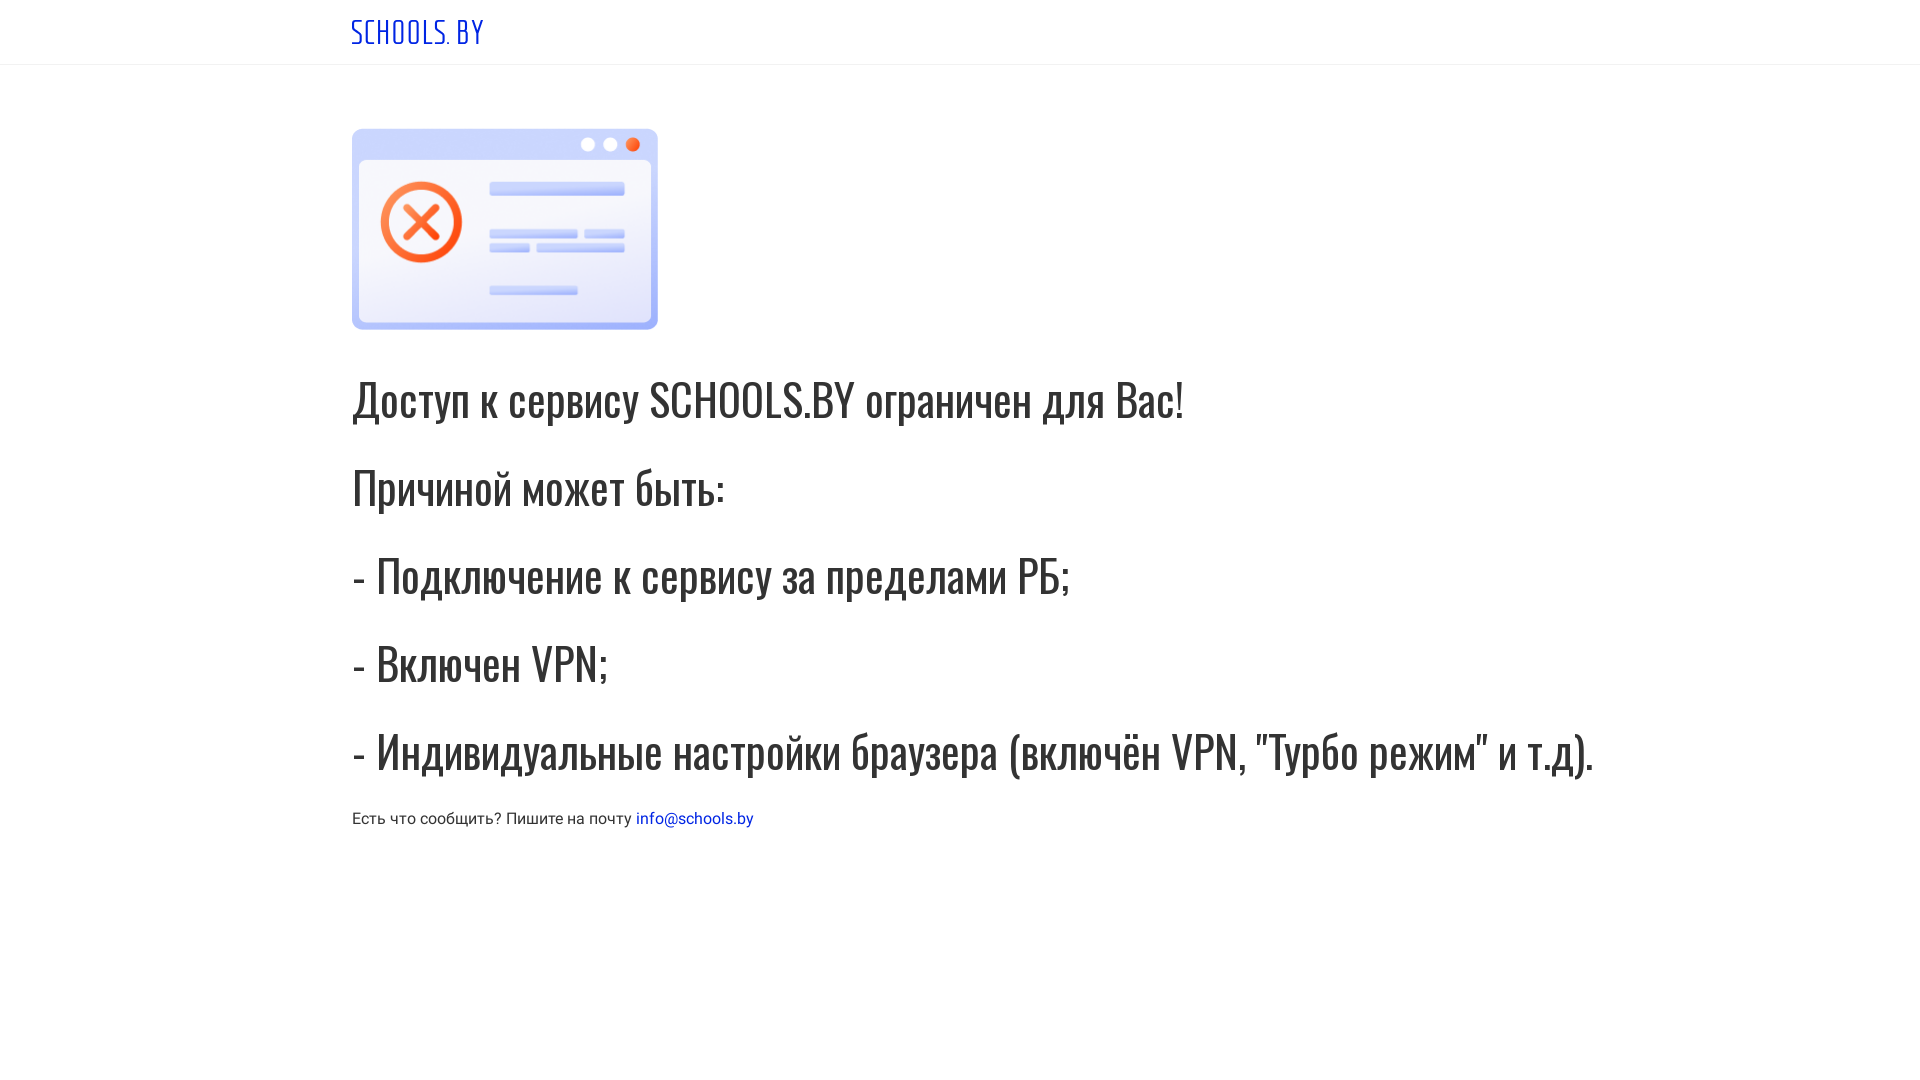 The image size is (1920, 1080). What do you see at coordinates (695, 818) in the screenshot?
I see `info@schools.by` at bounding box center [695, 818].